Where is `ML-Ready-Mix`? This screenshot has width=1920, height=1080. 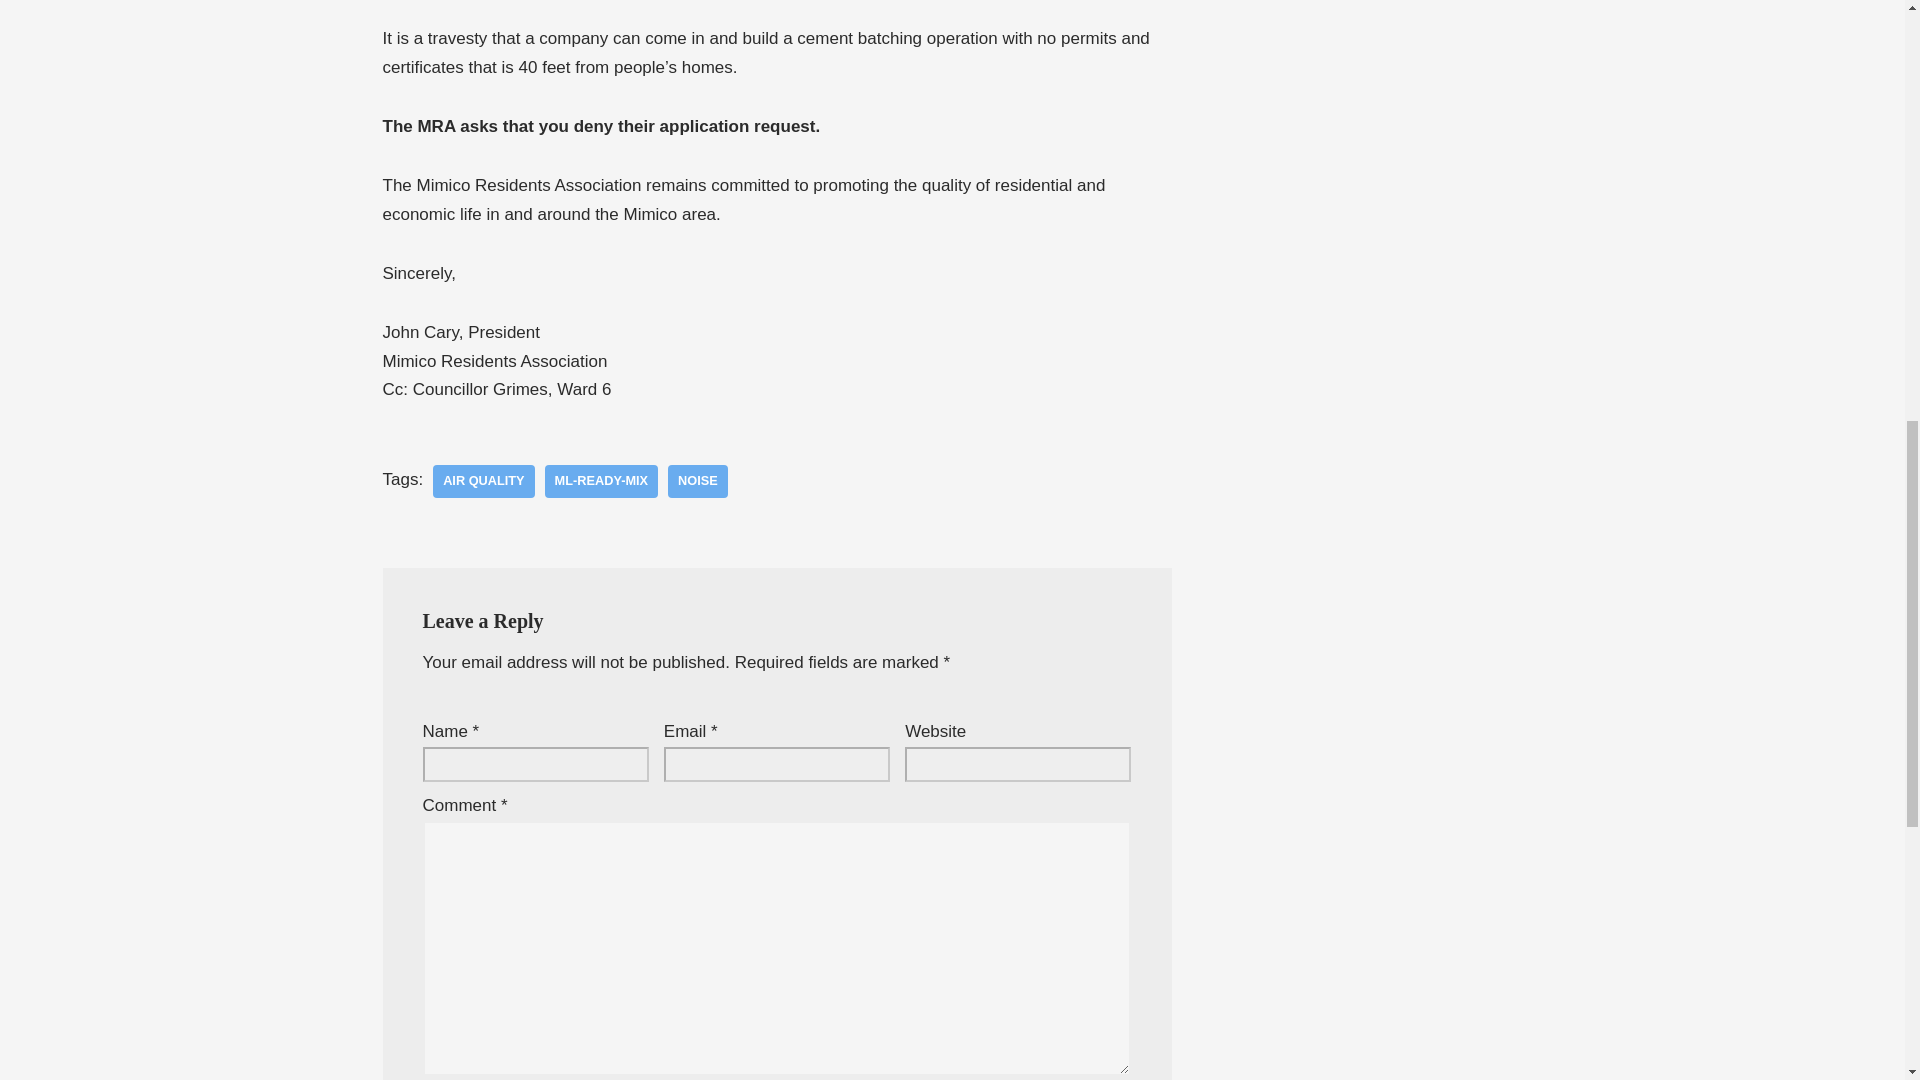 ML-Ready-Mix is located at coordinates (602, 481).